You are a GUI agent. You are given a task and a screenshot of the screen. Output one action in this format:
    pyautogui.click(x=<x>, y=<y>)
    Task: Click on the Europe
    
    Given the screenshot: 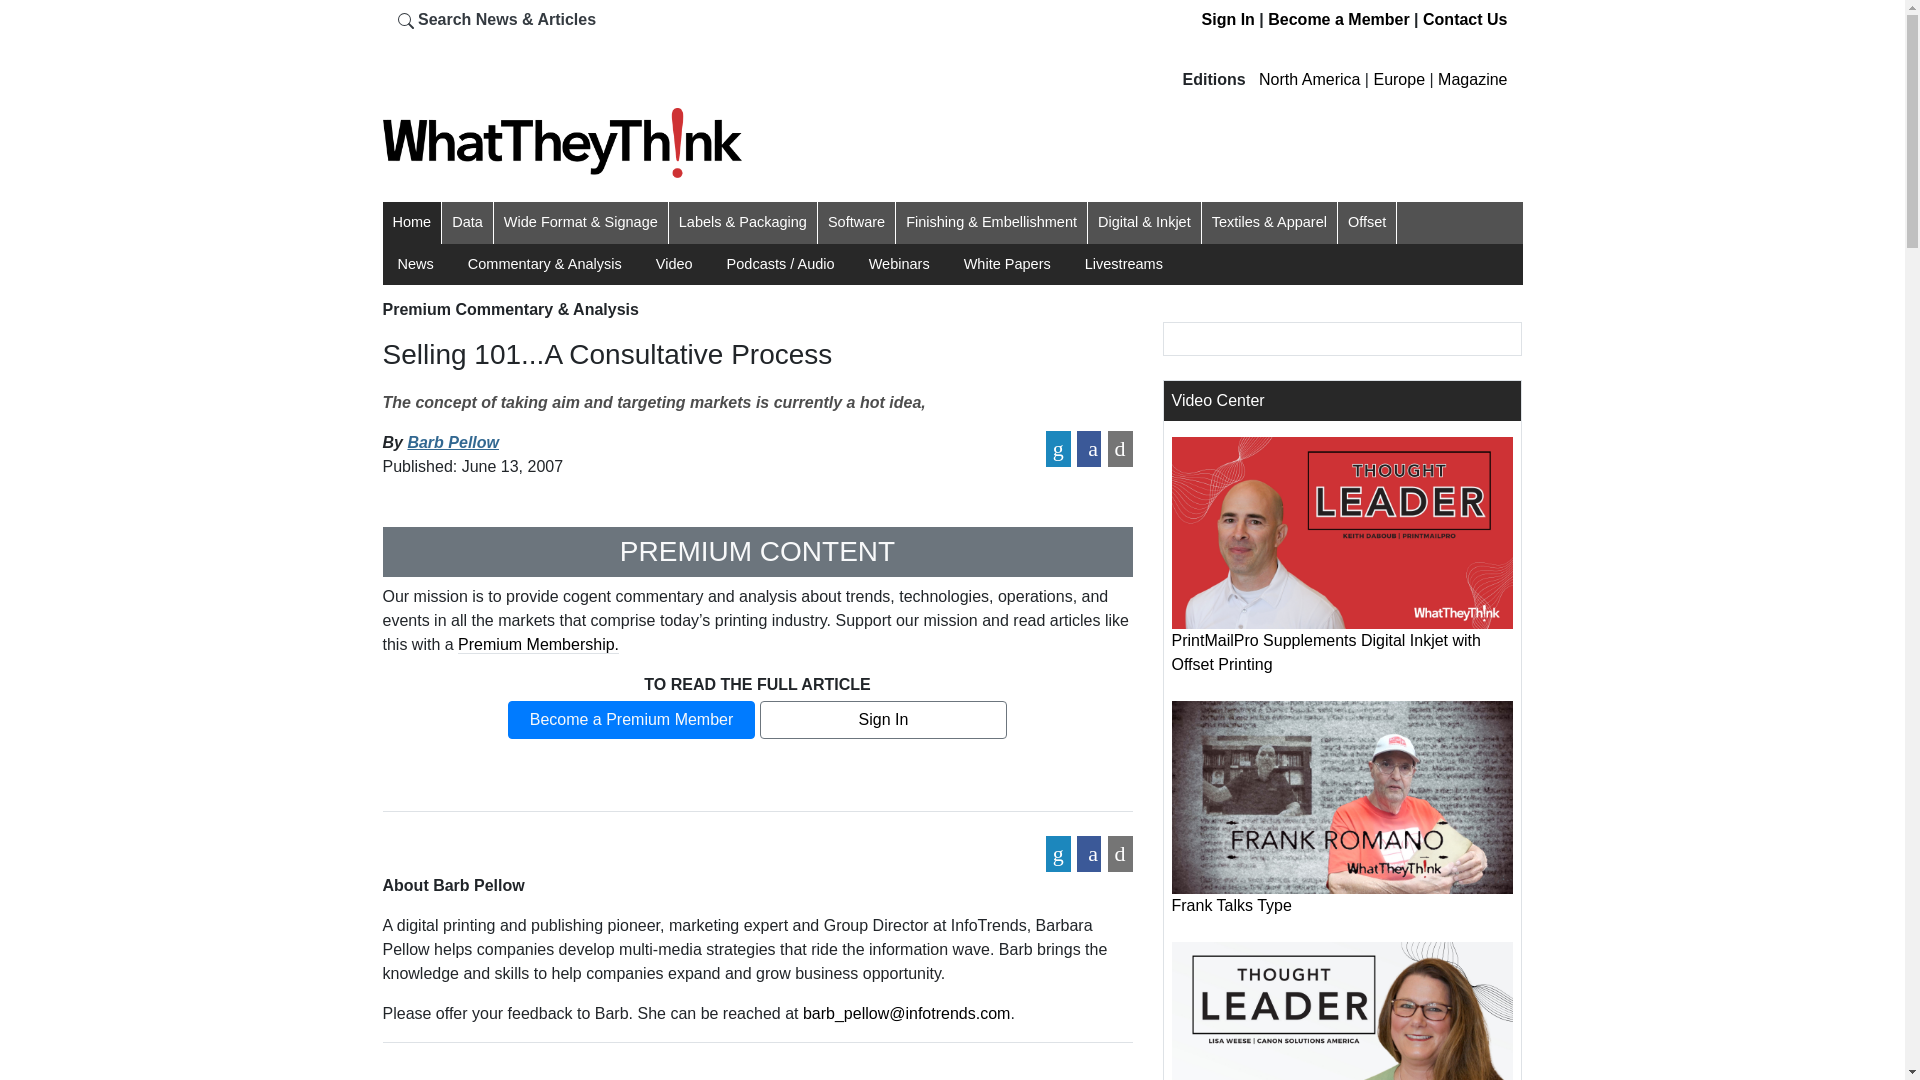 What is the action you would take?
    pyautogui.click(x=1398, y=79)
    